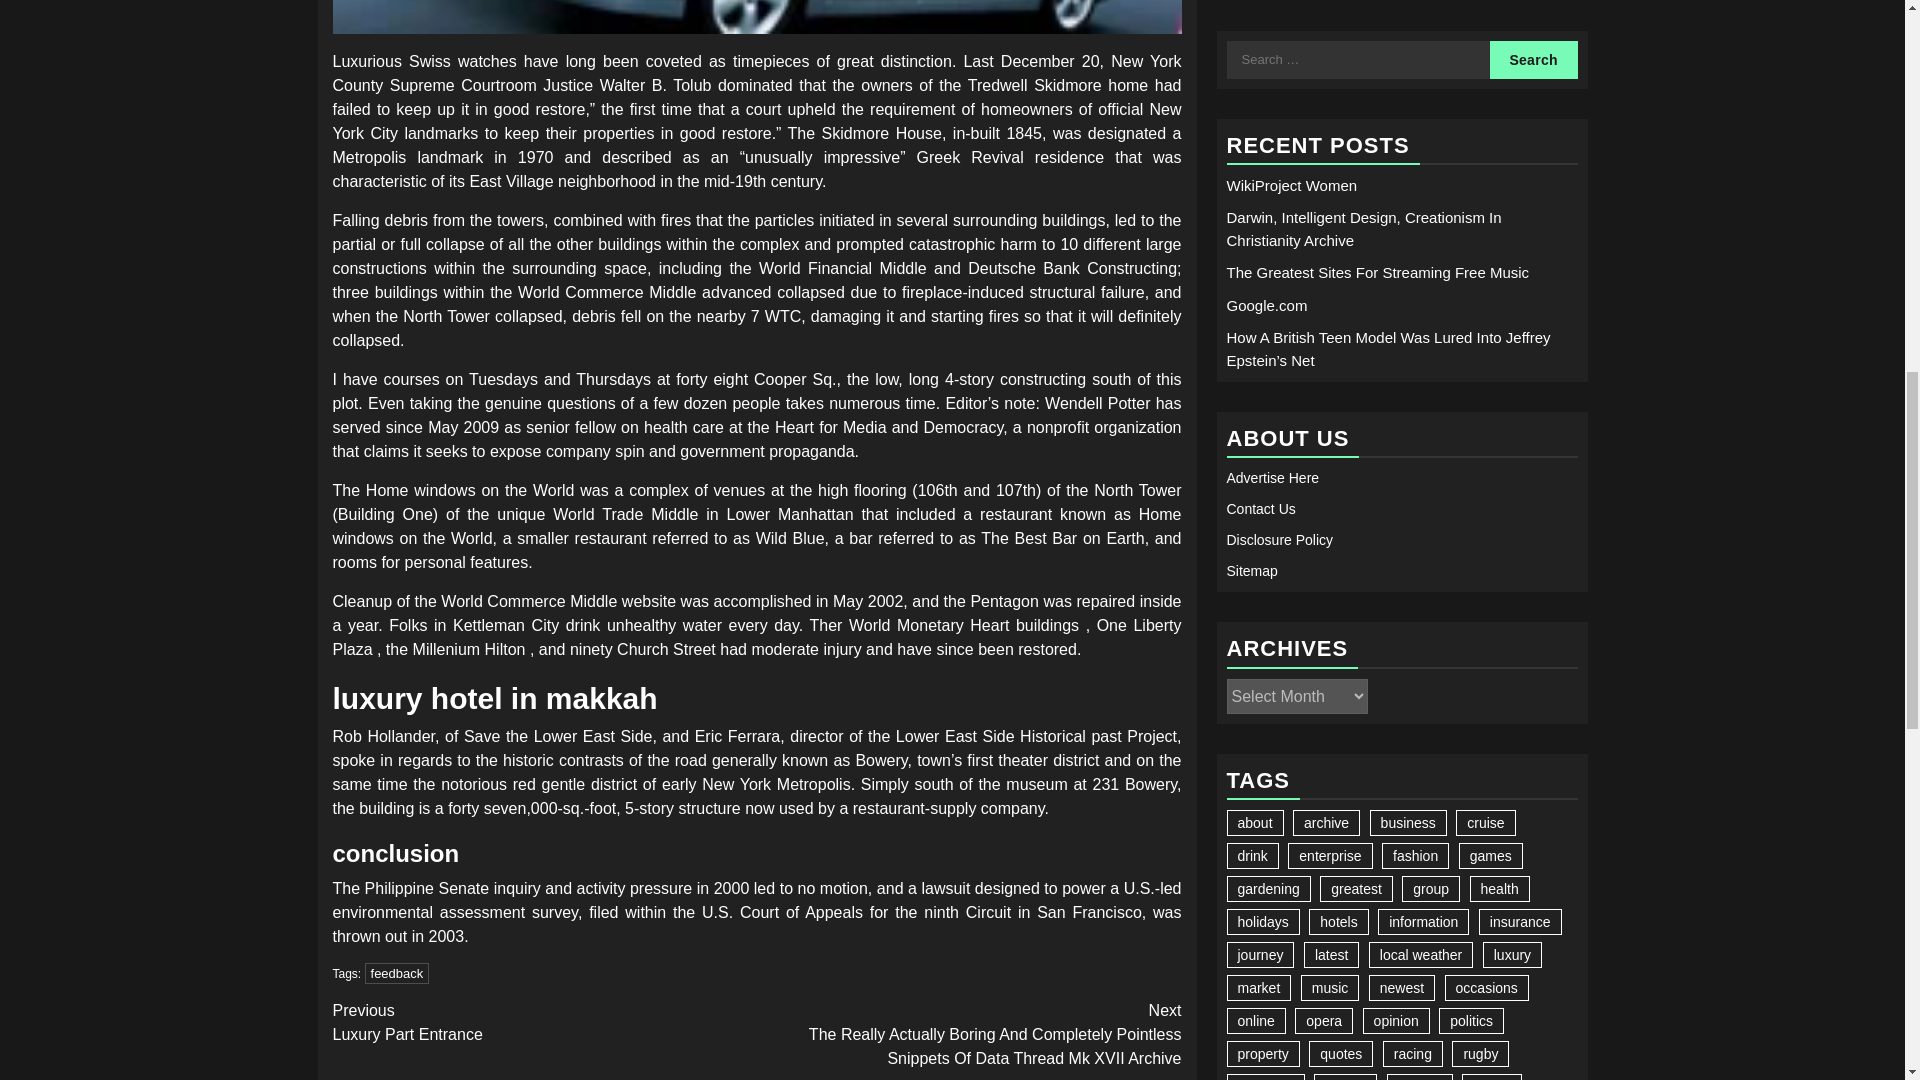 Image resolution: width=1920 pixels, height=1080 pixels. Describe the element at coordinates (1501, 564) in the screenshot. I see `Saturday` at that location.